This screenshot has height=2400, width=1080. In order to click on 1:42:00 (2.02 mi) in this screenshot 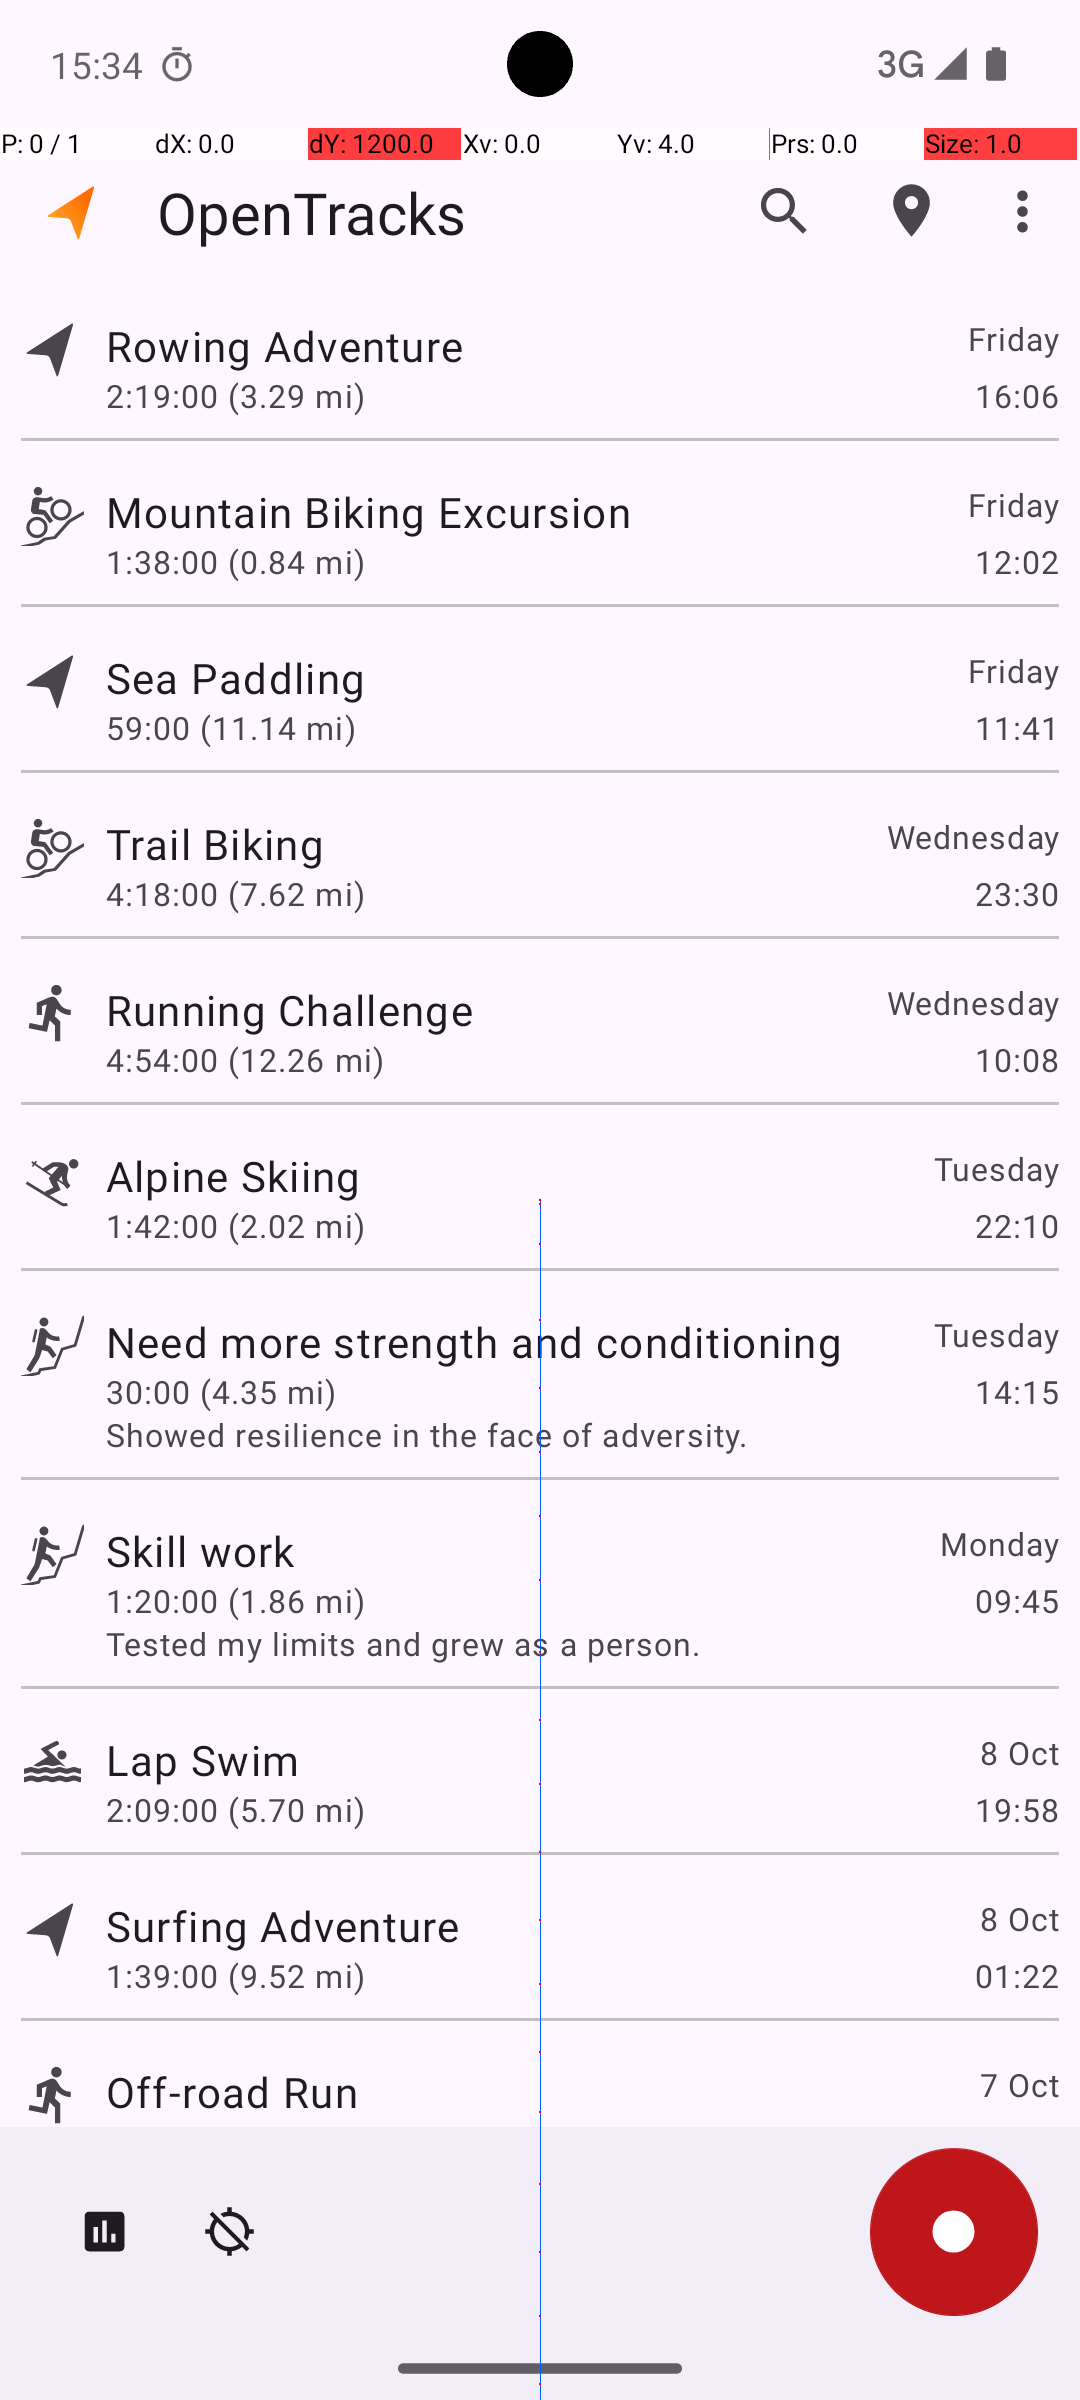, I will do `click(236, 1226)`.